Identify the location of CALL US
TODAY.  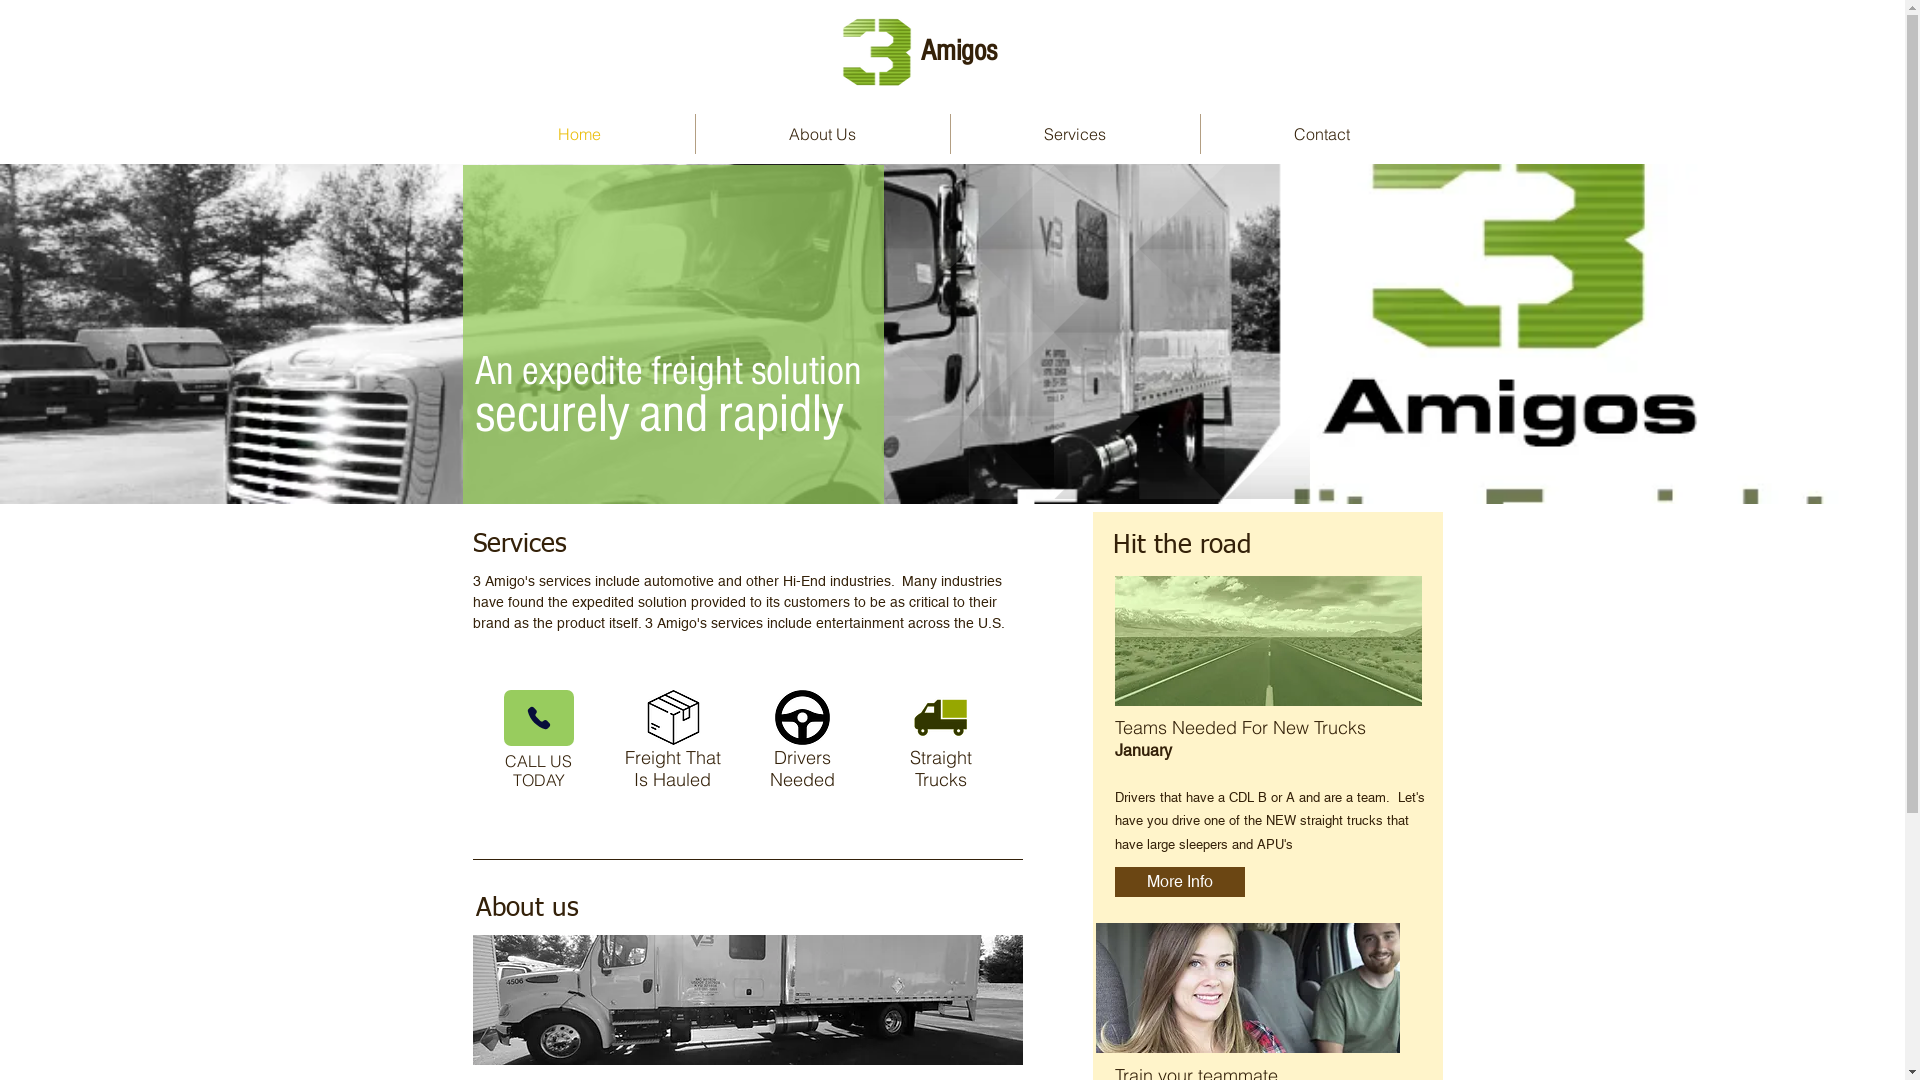
(538, 770).